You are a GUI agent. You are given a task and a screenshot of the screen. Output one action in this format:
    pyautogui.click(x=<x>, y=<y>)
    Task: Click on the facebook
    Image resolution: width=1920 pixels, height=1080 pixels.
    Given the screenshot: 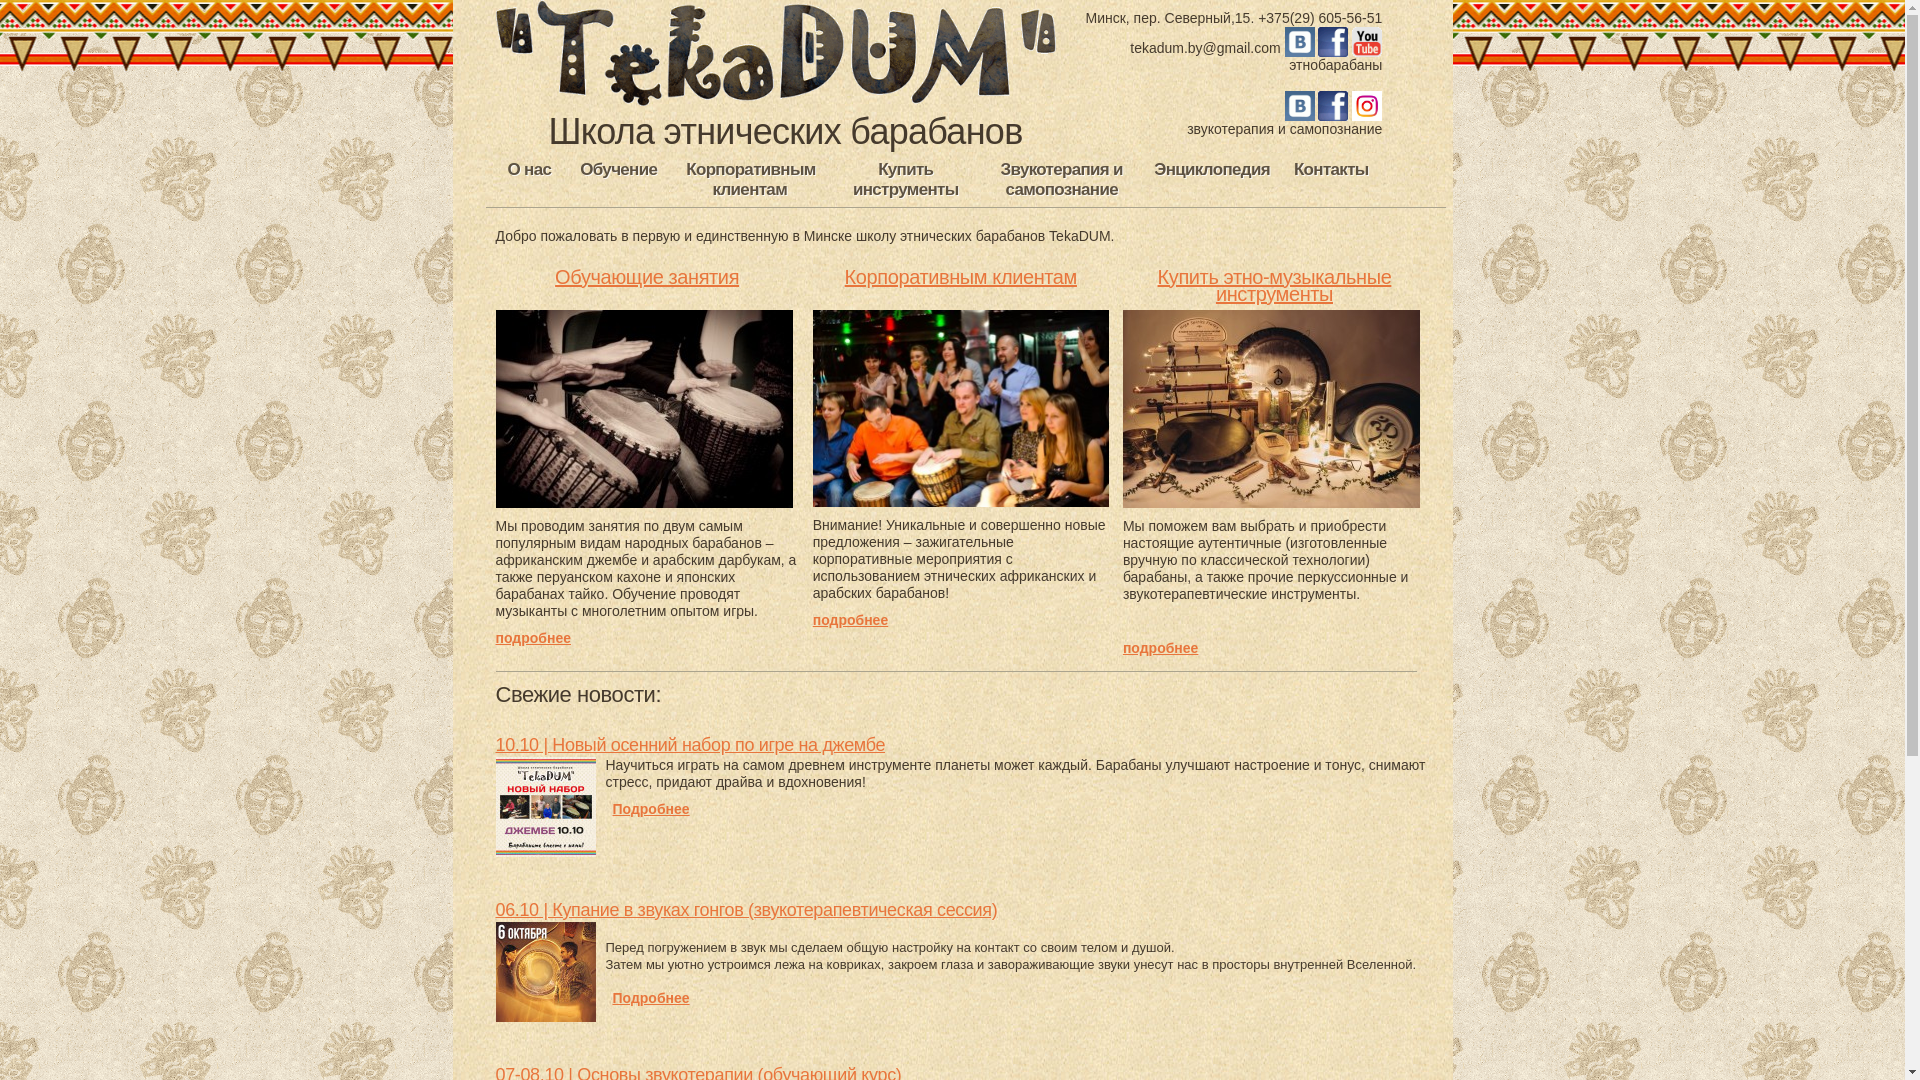 What is the action you would take?
    pyautogui.click(x=1333, y=48)
    